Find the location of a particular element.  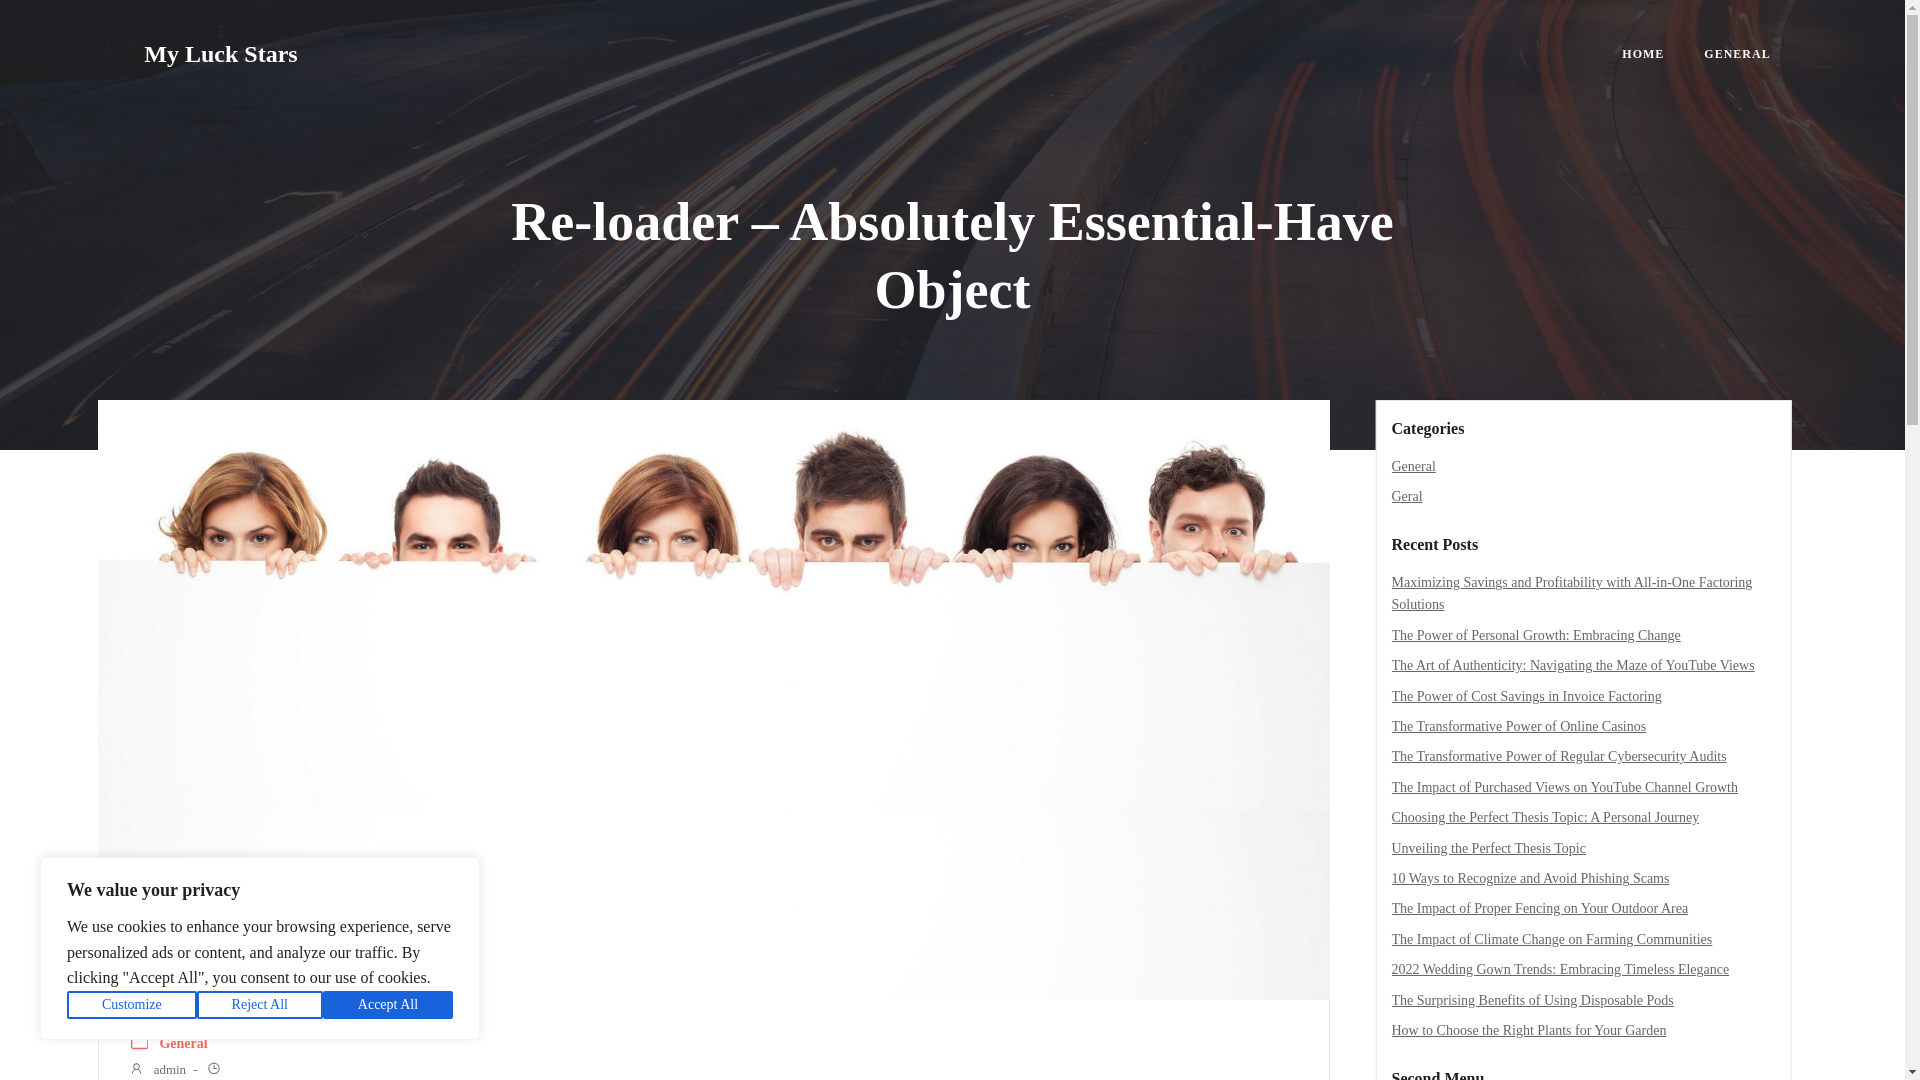

The Power of Personal Growth: Embracing Change is located at coordinates (1536, 634).